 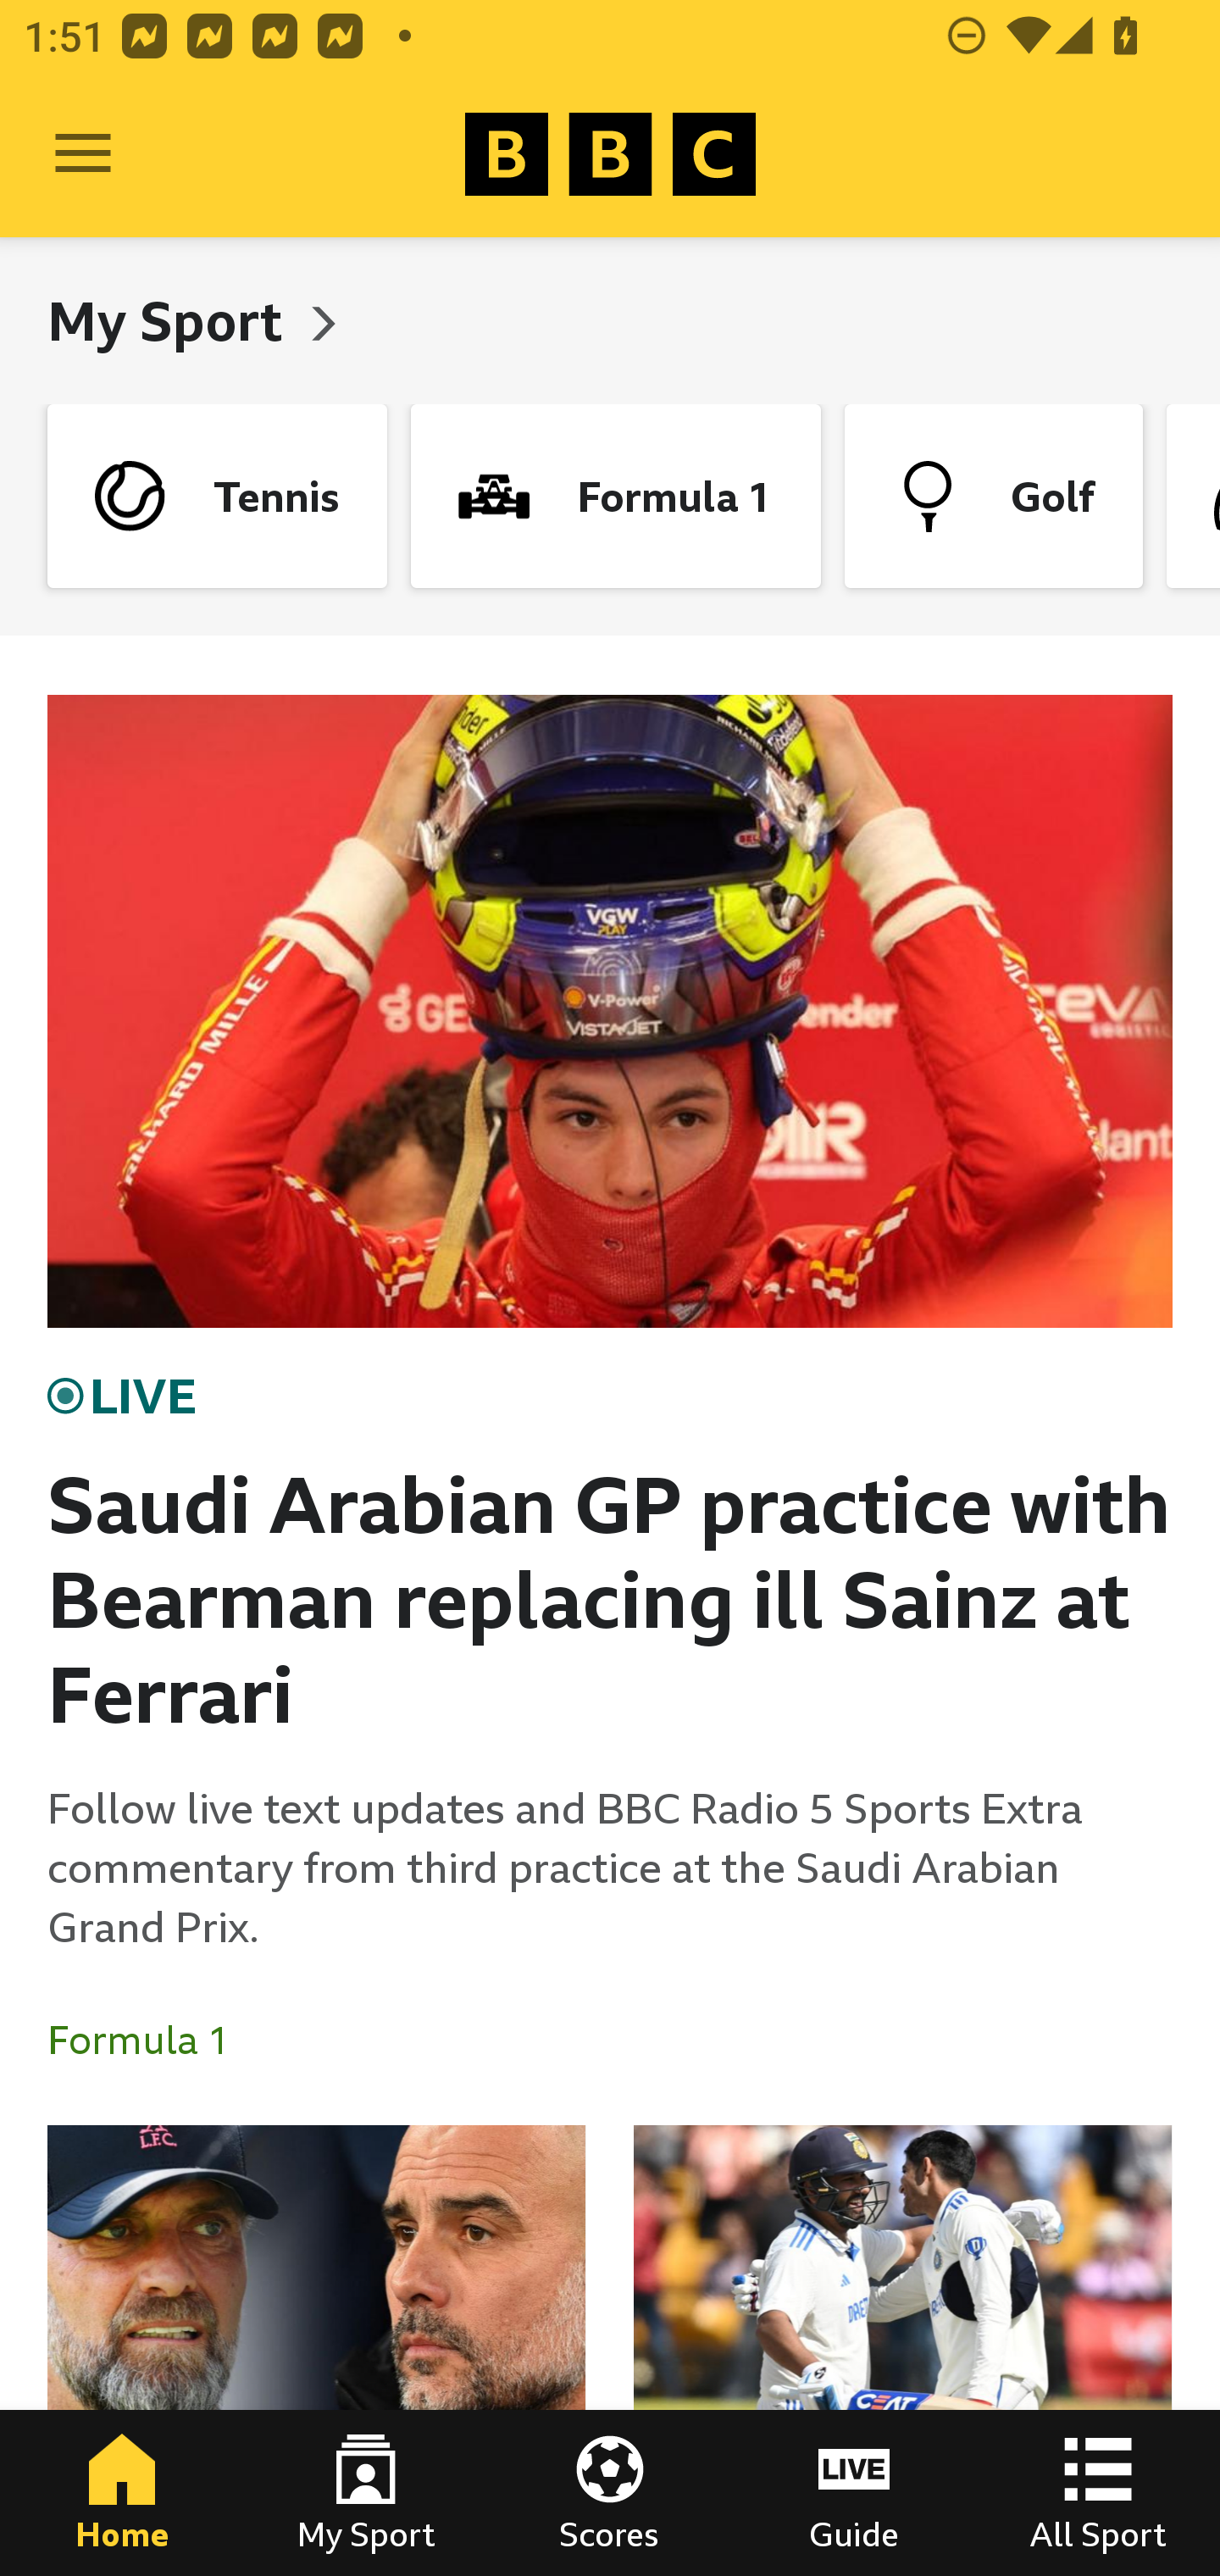 What do you see at coordinates (151, 2040) in the screenshot?
I see `Formula 1 In the section Formula 1` at bounding box center [151, 2040].